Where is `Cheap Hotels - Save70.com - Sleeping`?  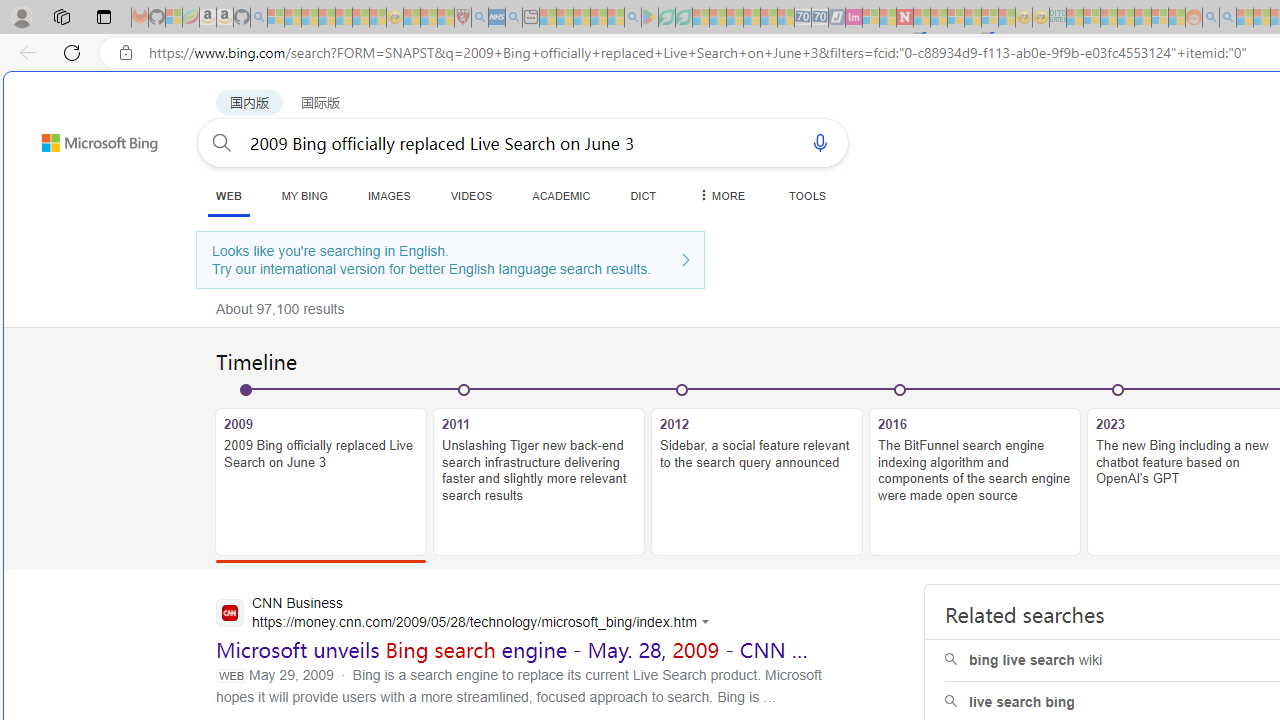 Cheap Hotels - Save70.com - Sleeping is located at coordinates (820, 18).